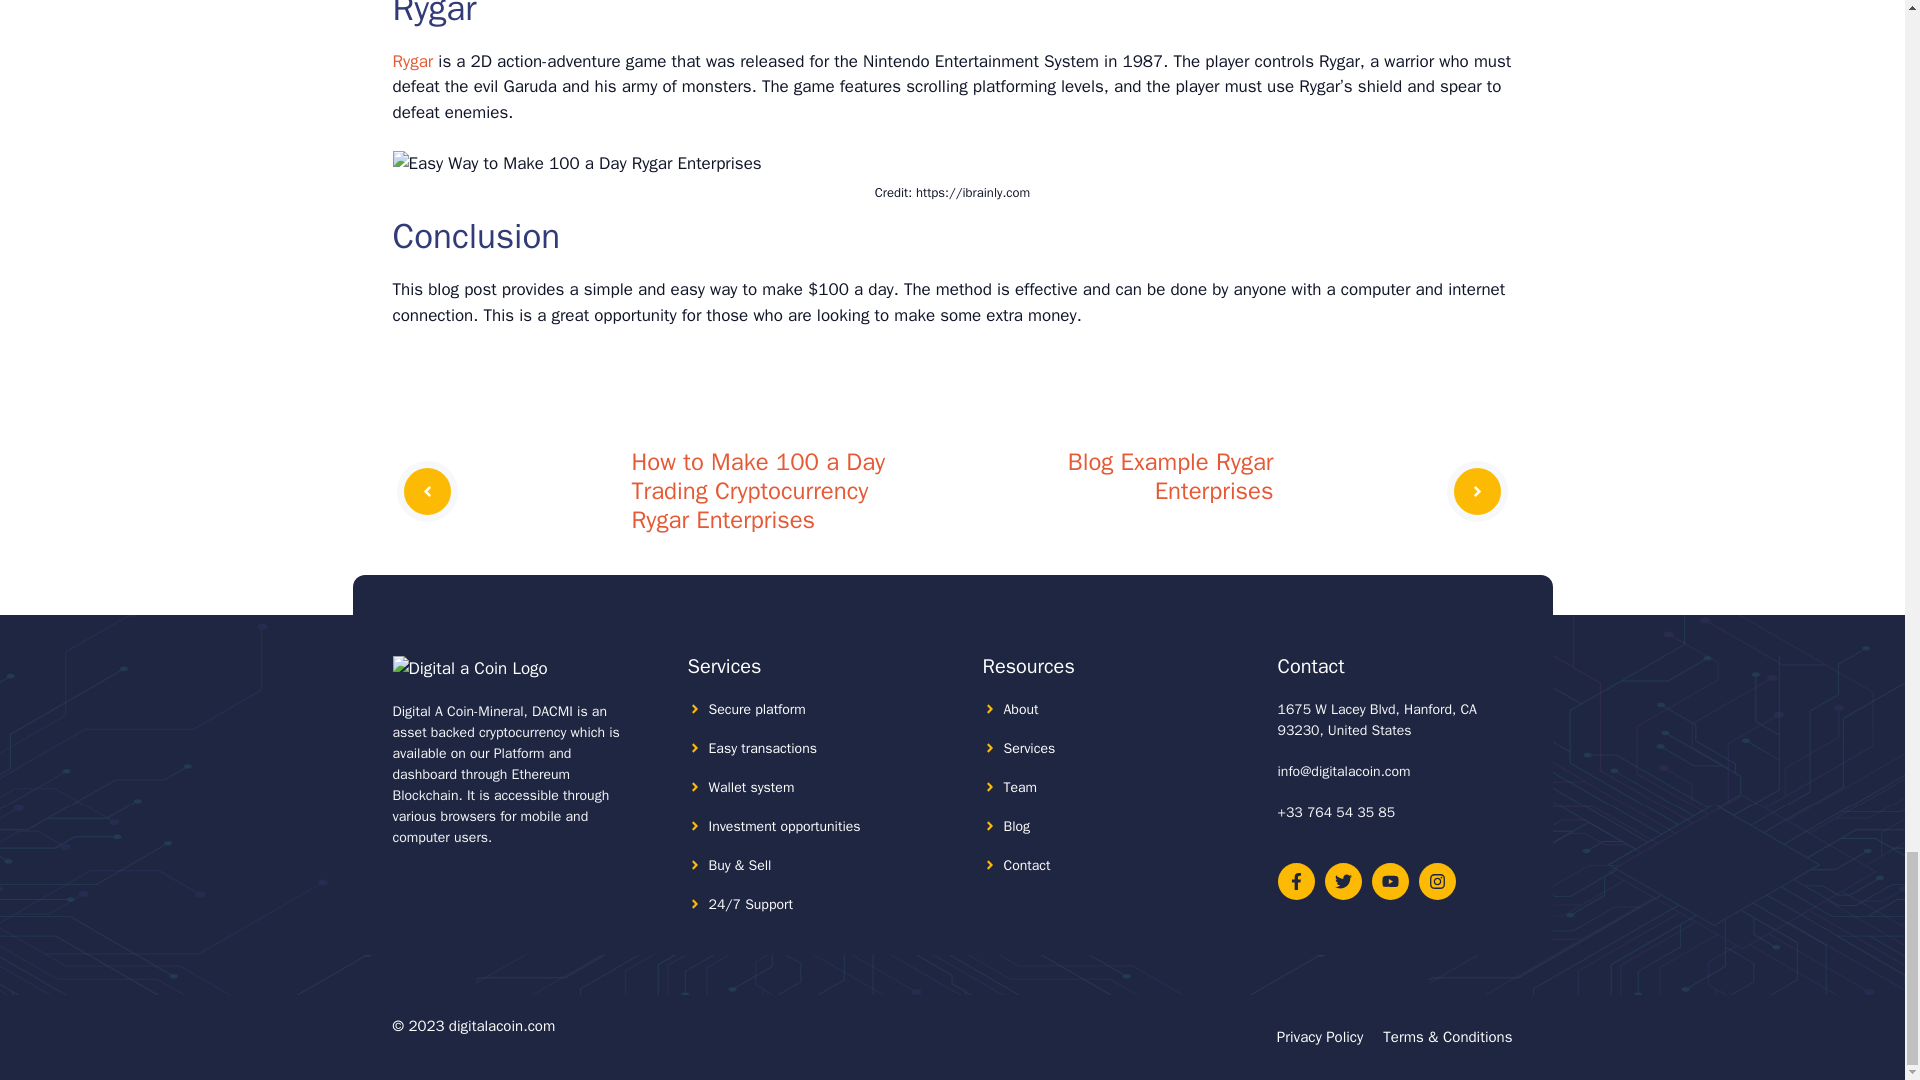 The width and height of the screenshot is (1920, 1080). I want to click on Contact, so click(1027, 865).